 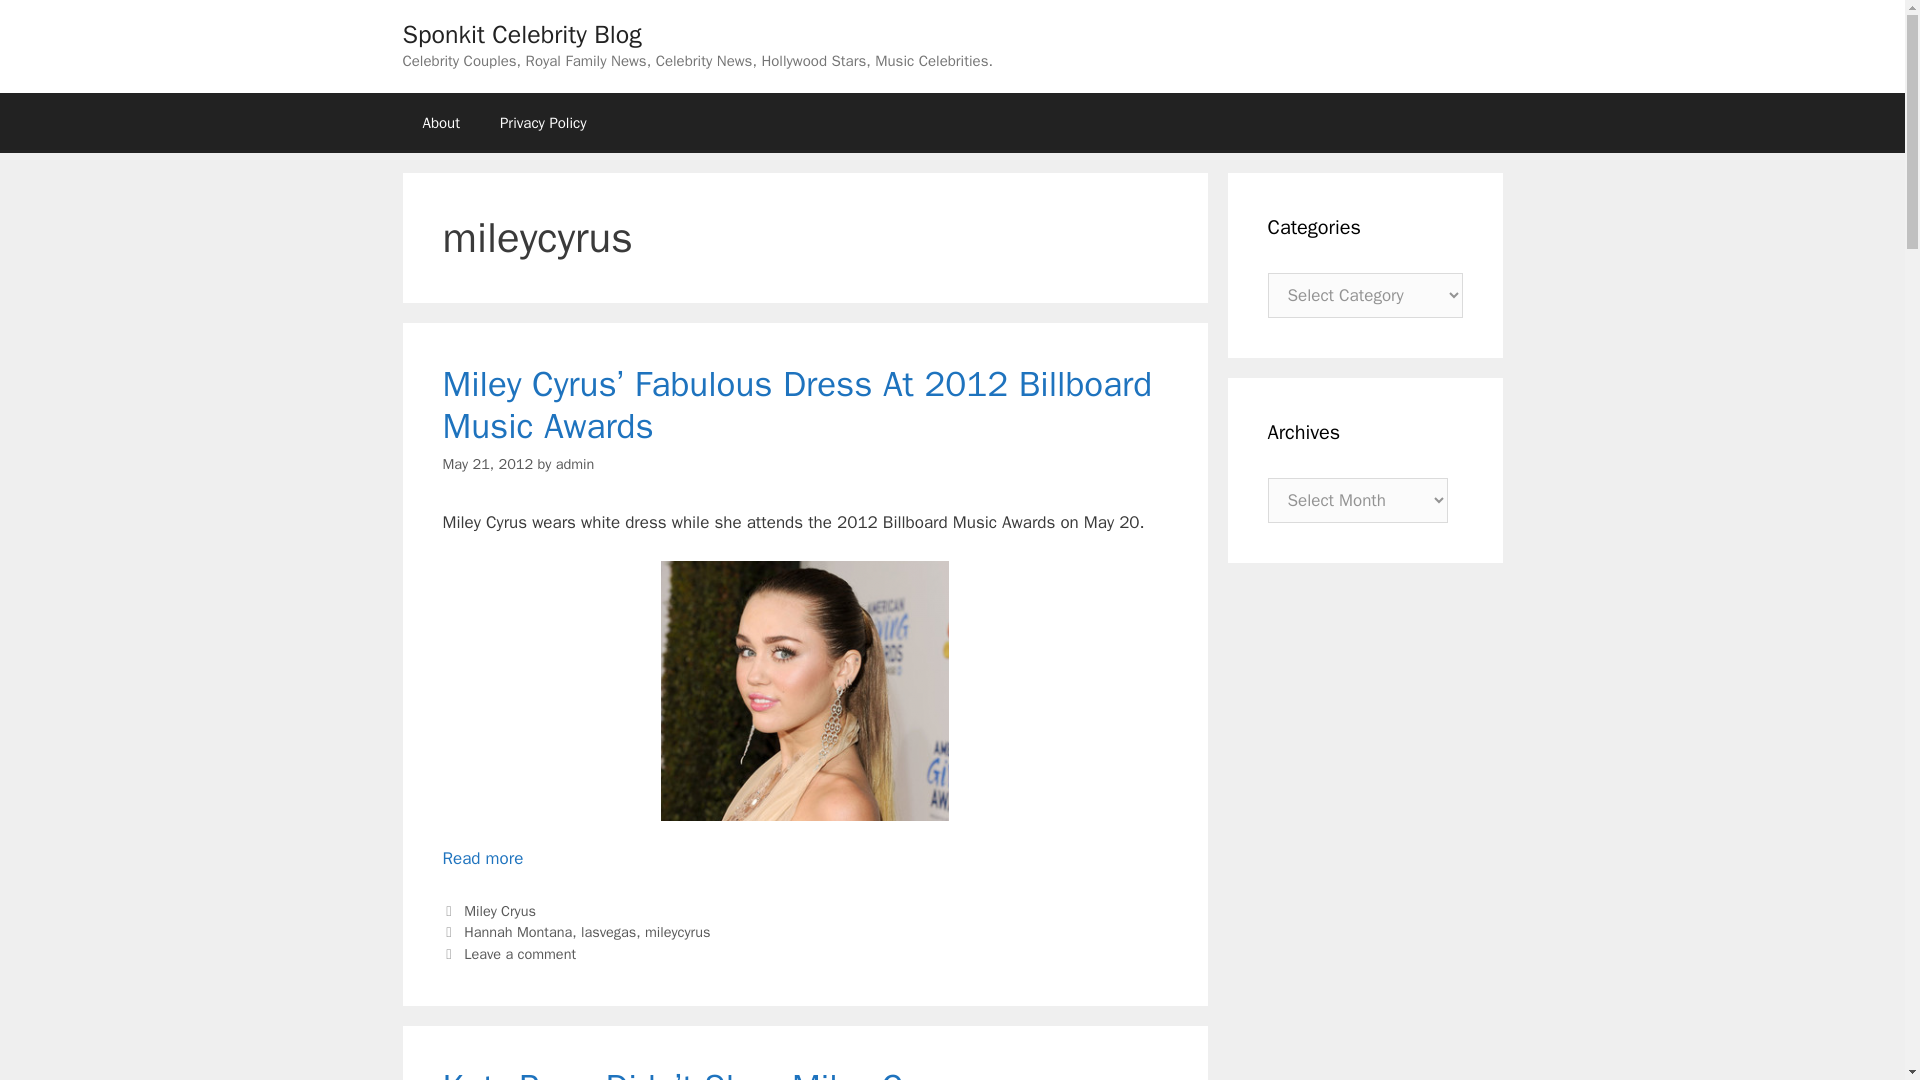 What do you see at coordinates (804, 690) in the screenshot?
I see `Miley Cyrus' Fabulous Dress At 2012 Billboard Music Awards` at bounding box center [804, 690].